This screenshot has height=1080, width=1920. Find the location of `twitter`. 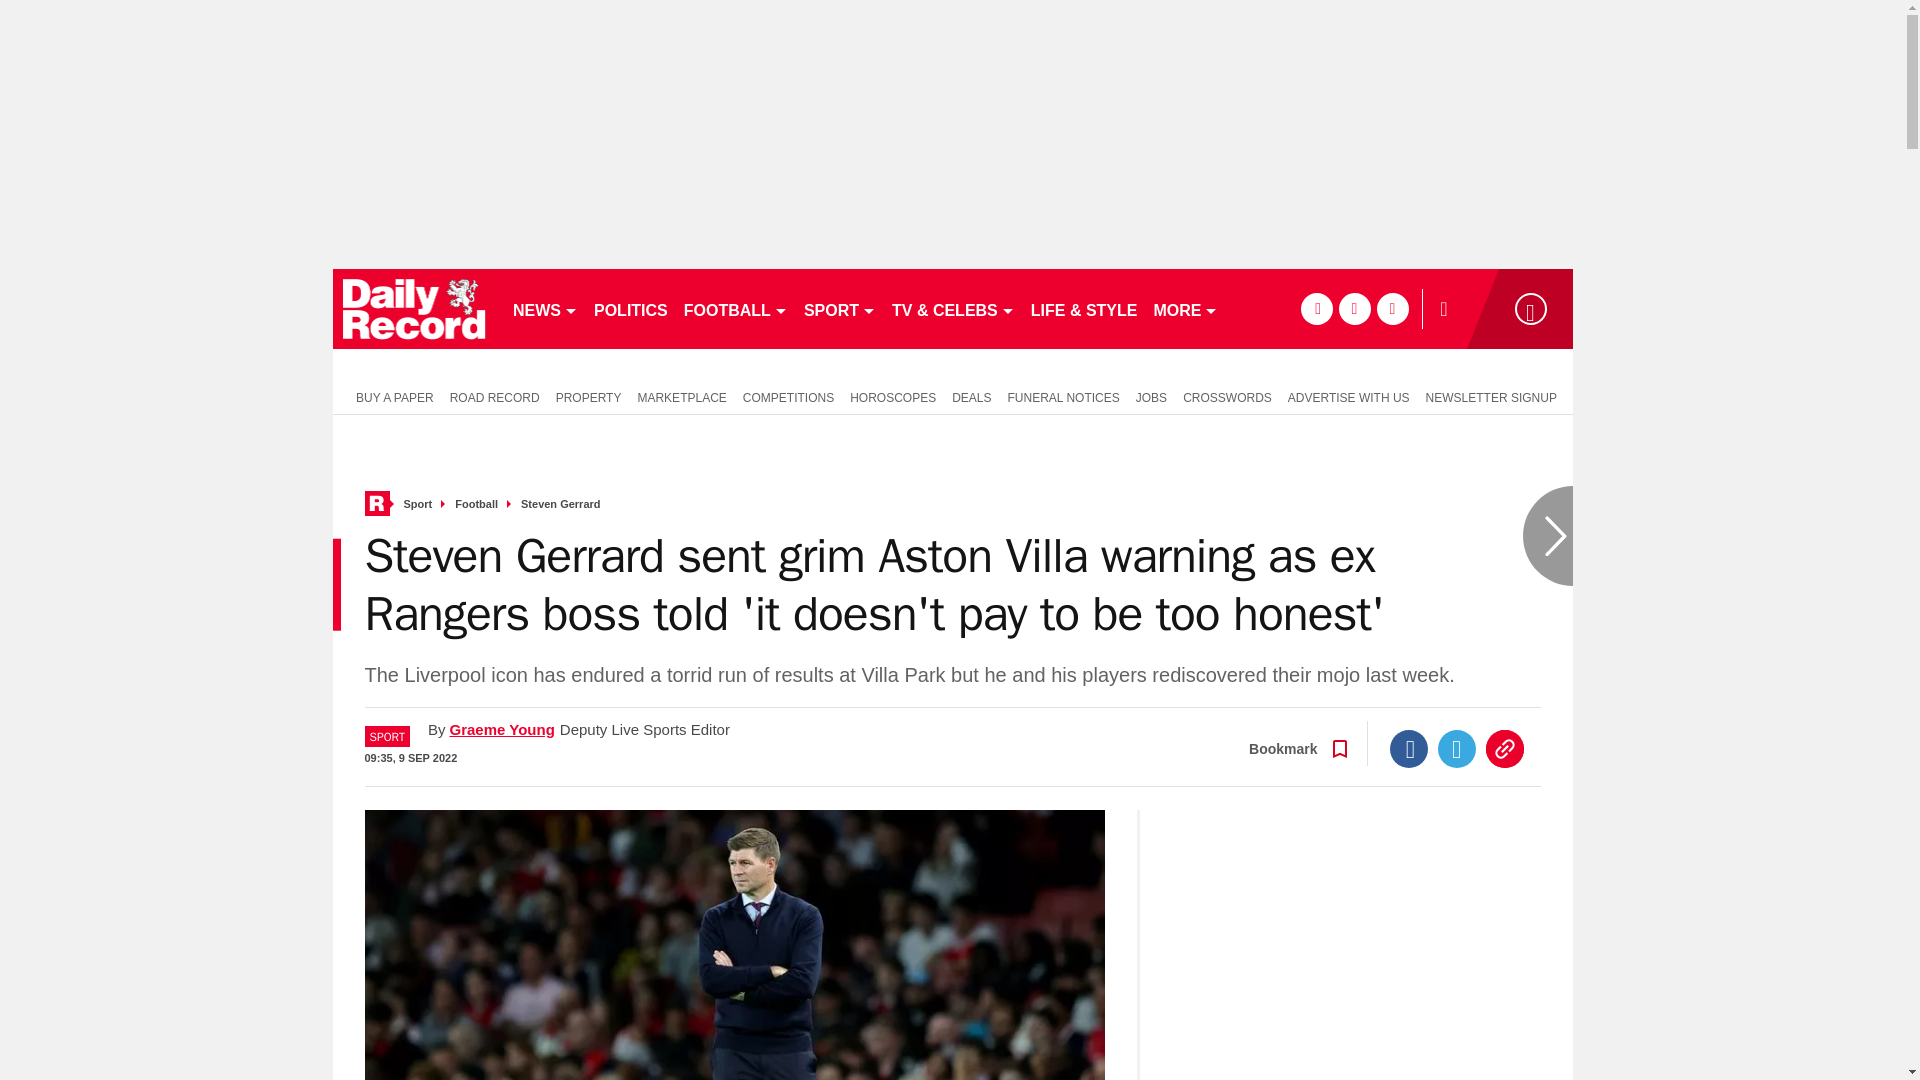

twitter is located at coordinates (1354, 308).